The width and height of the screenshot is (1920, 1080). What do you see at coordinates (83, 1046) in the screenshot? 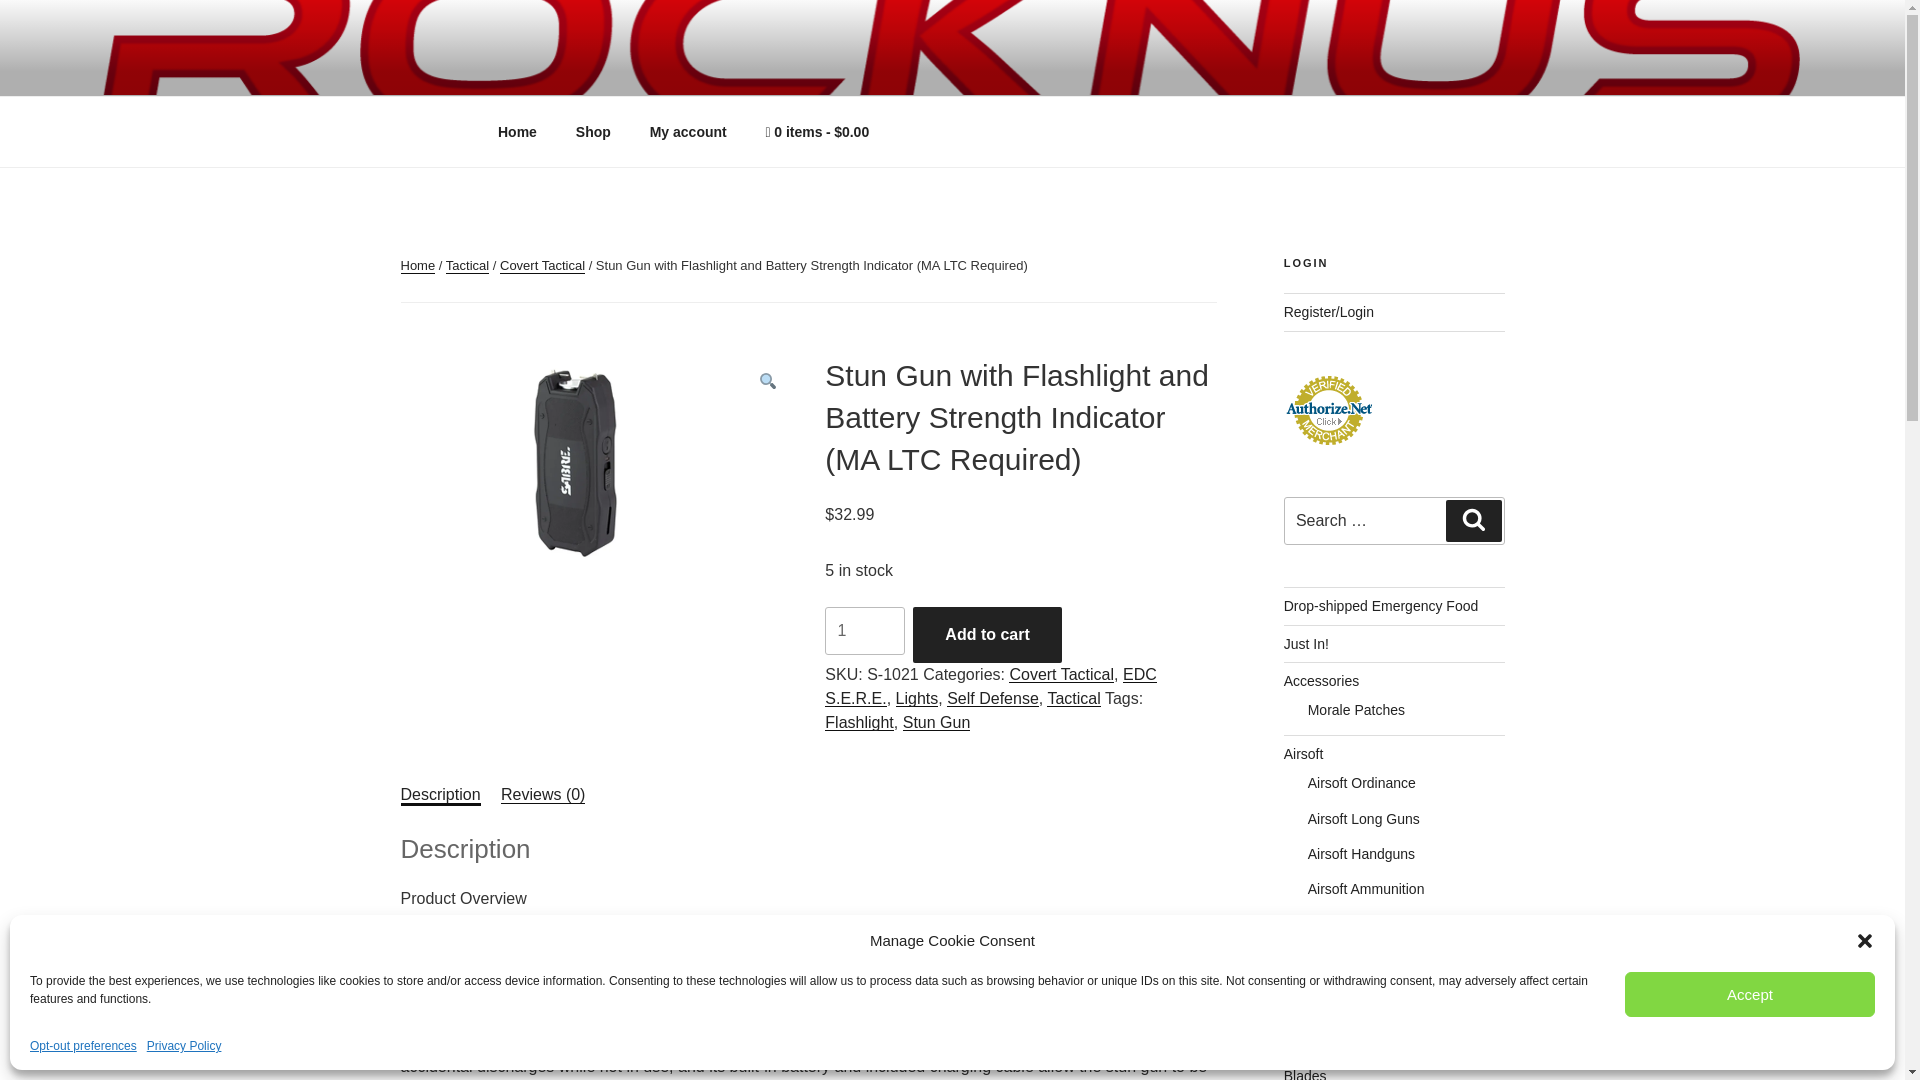
I see `Opt-out preferences` at bounding box center [83, 1046].